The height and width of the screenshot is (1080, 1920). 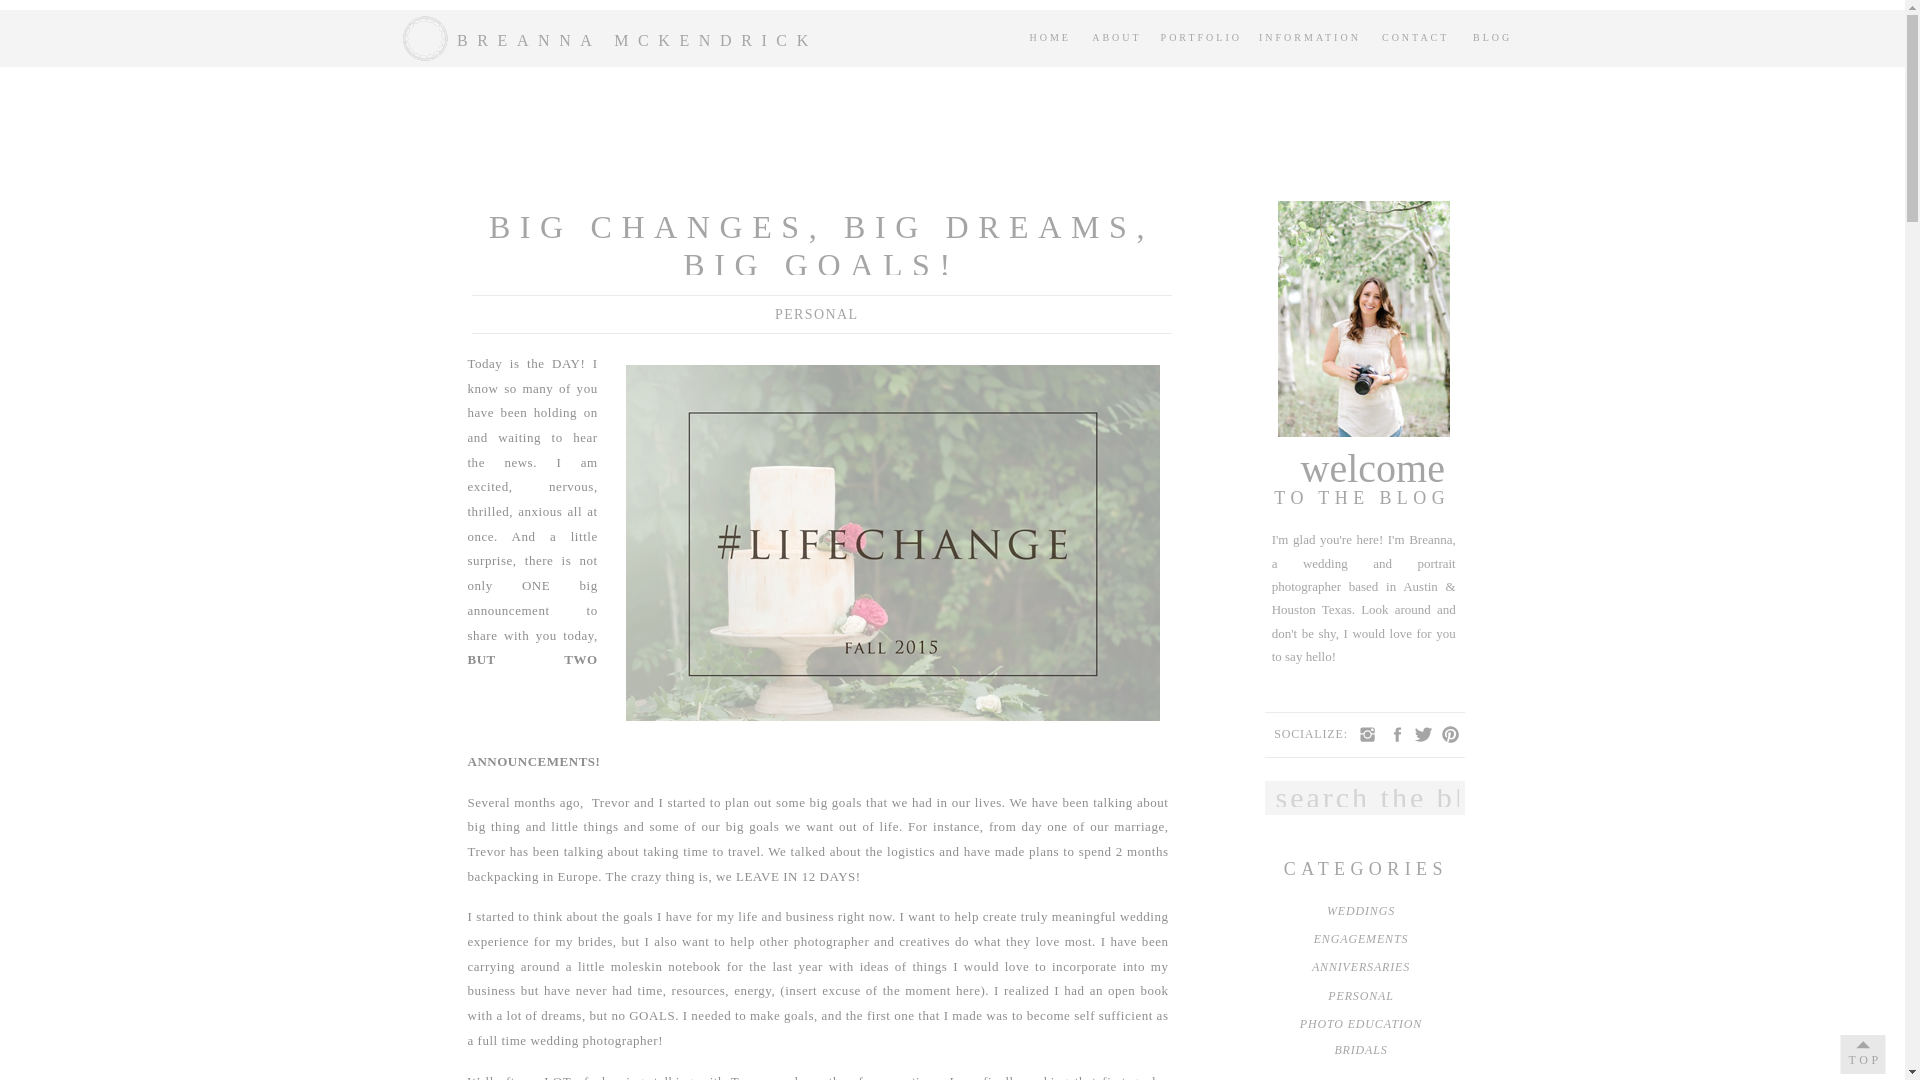 I want to click on PHOTO EDUCATION, so click(x=1360, y=1029).